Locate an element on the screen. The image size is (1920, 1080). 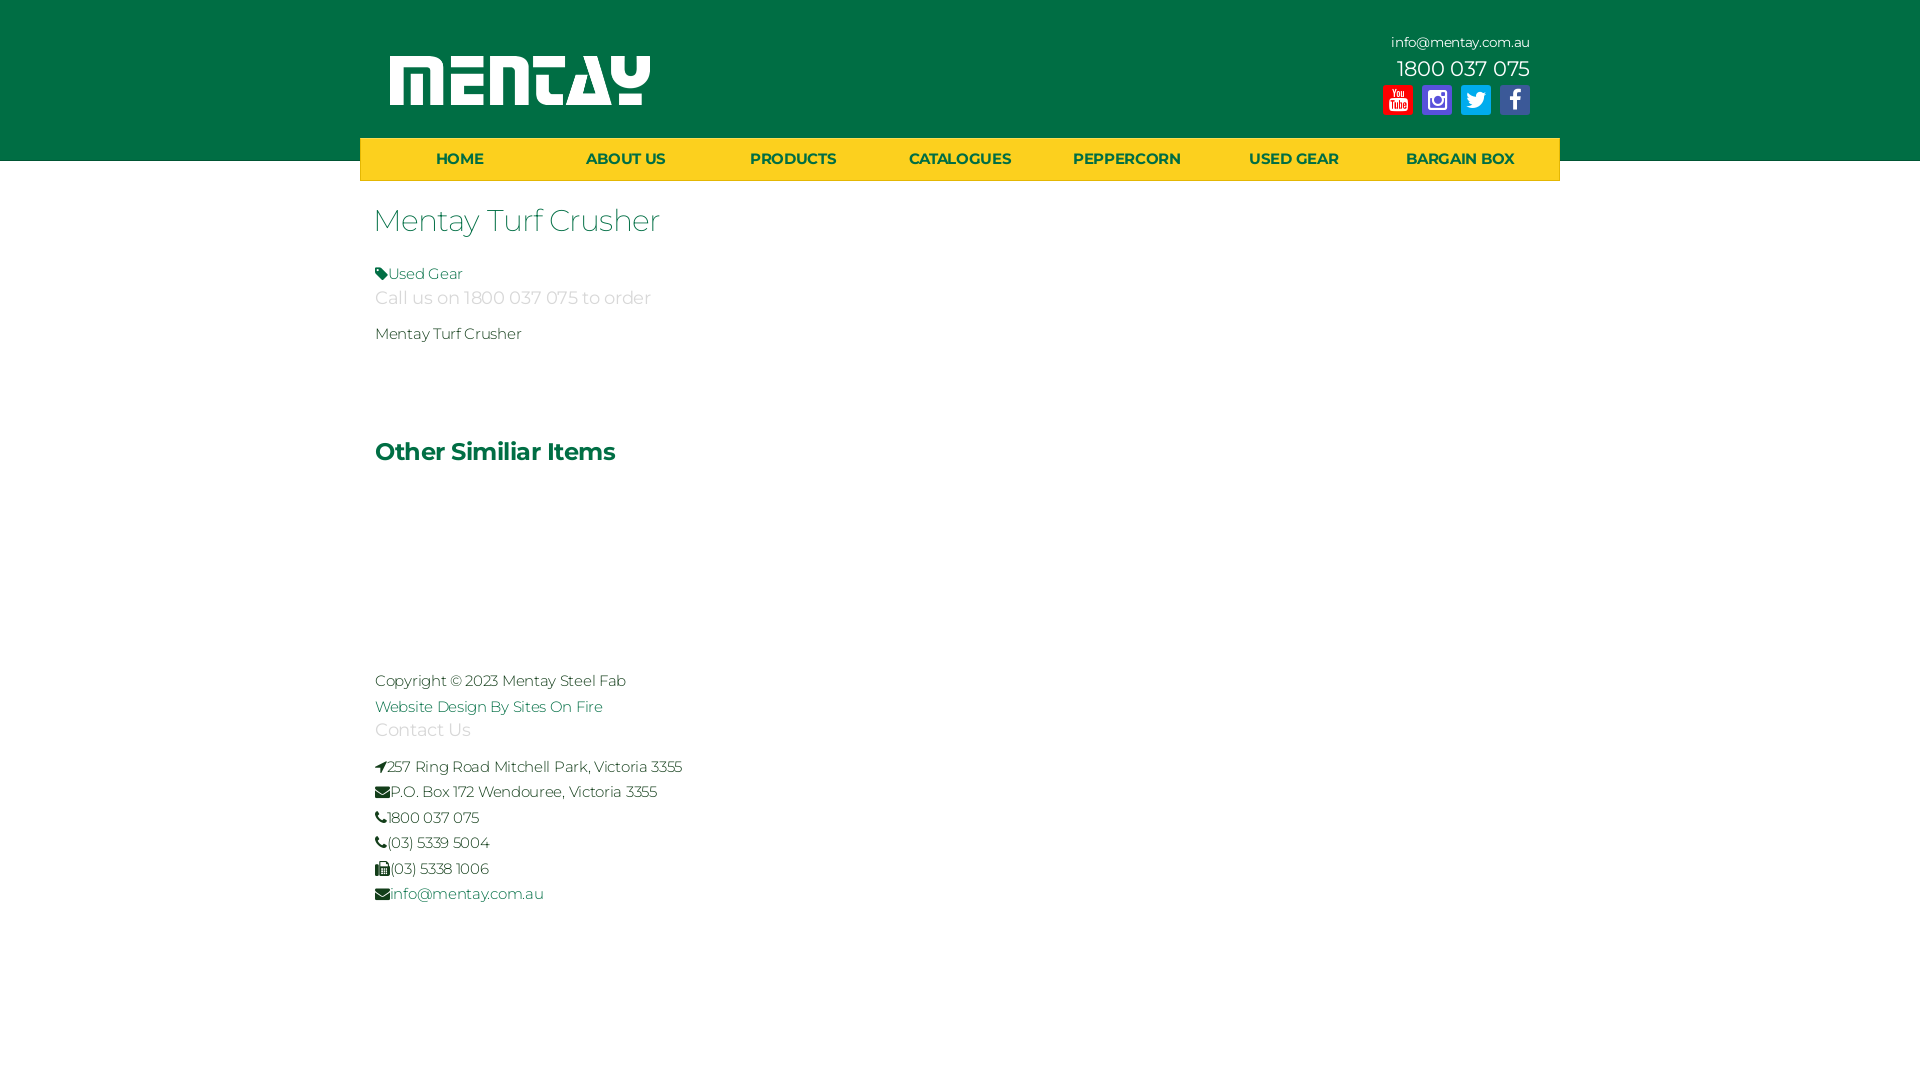
info@mentay.com.au is located at coordinates (467, 894).